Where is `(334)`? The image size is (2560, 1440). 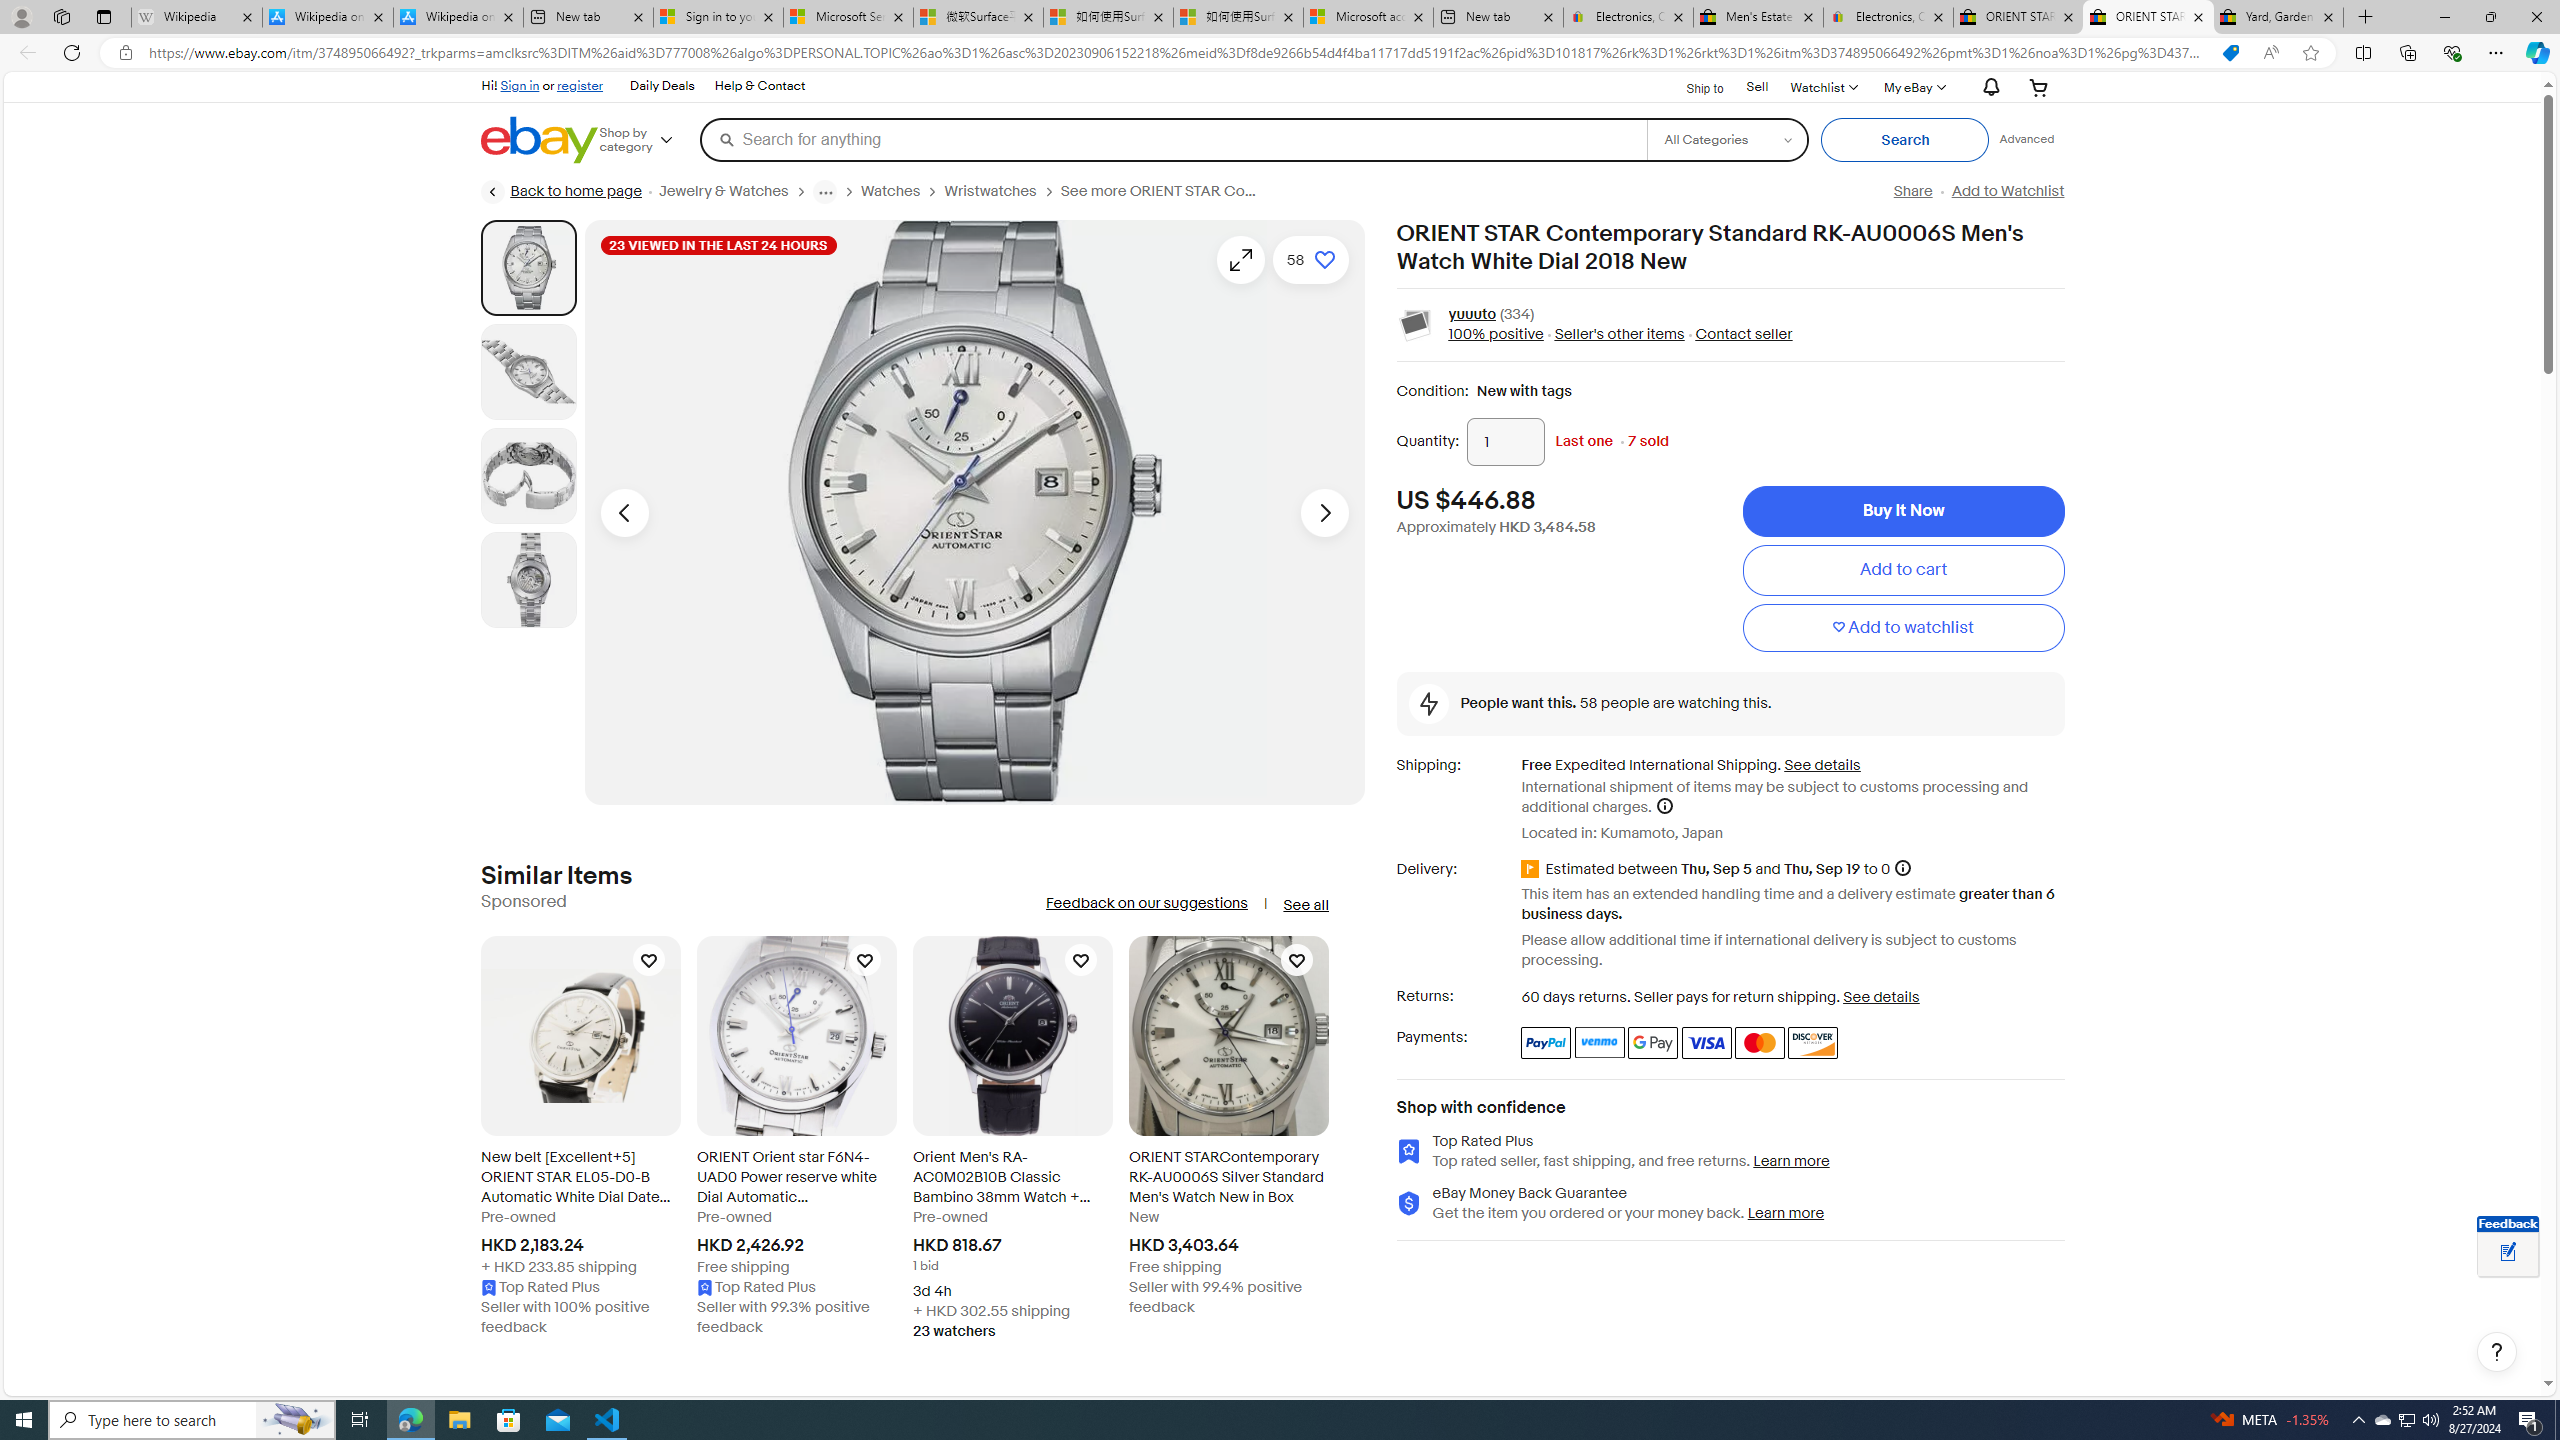 (334) is located at coordinates (1518, 315).